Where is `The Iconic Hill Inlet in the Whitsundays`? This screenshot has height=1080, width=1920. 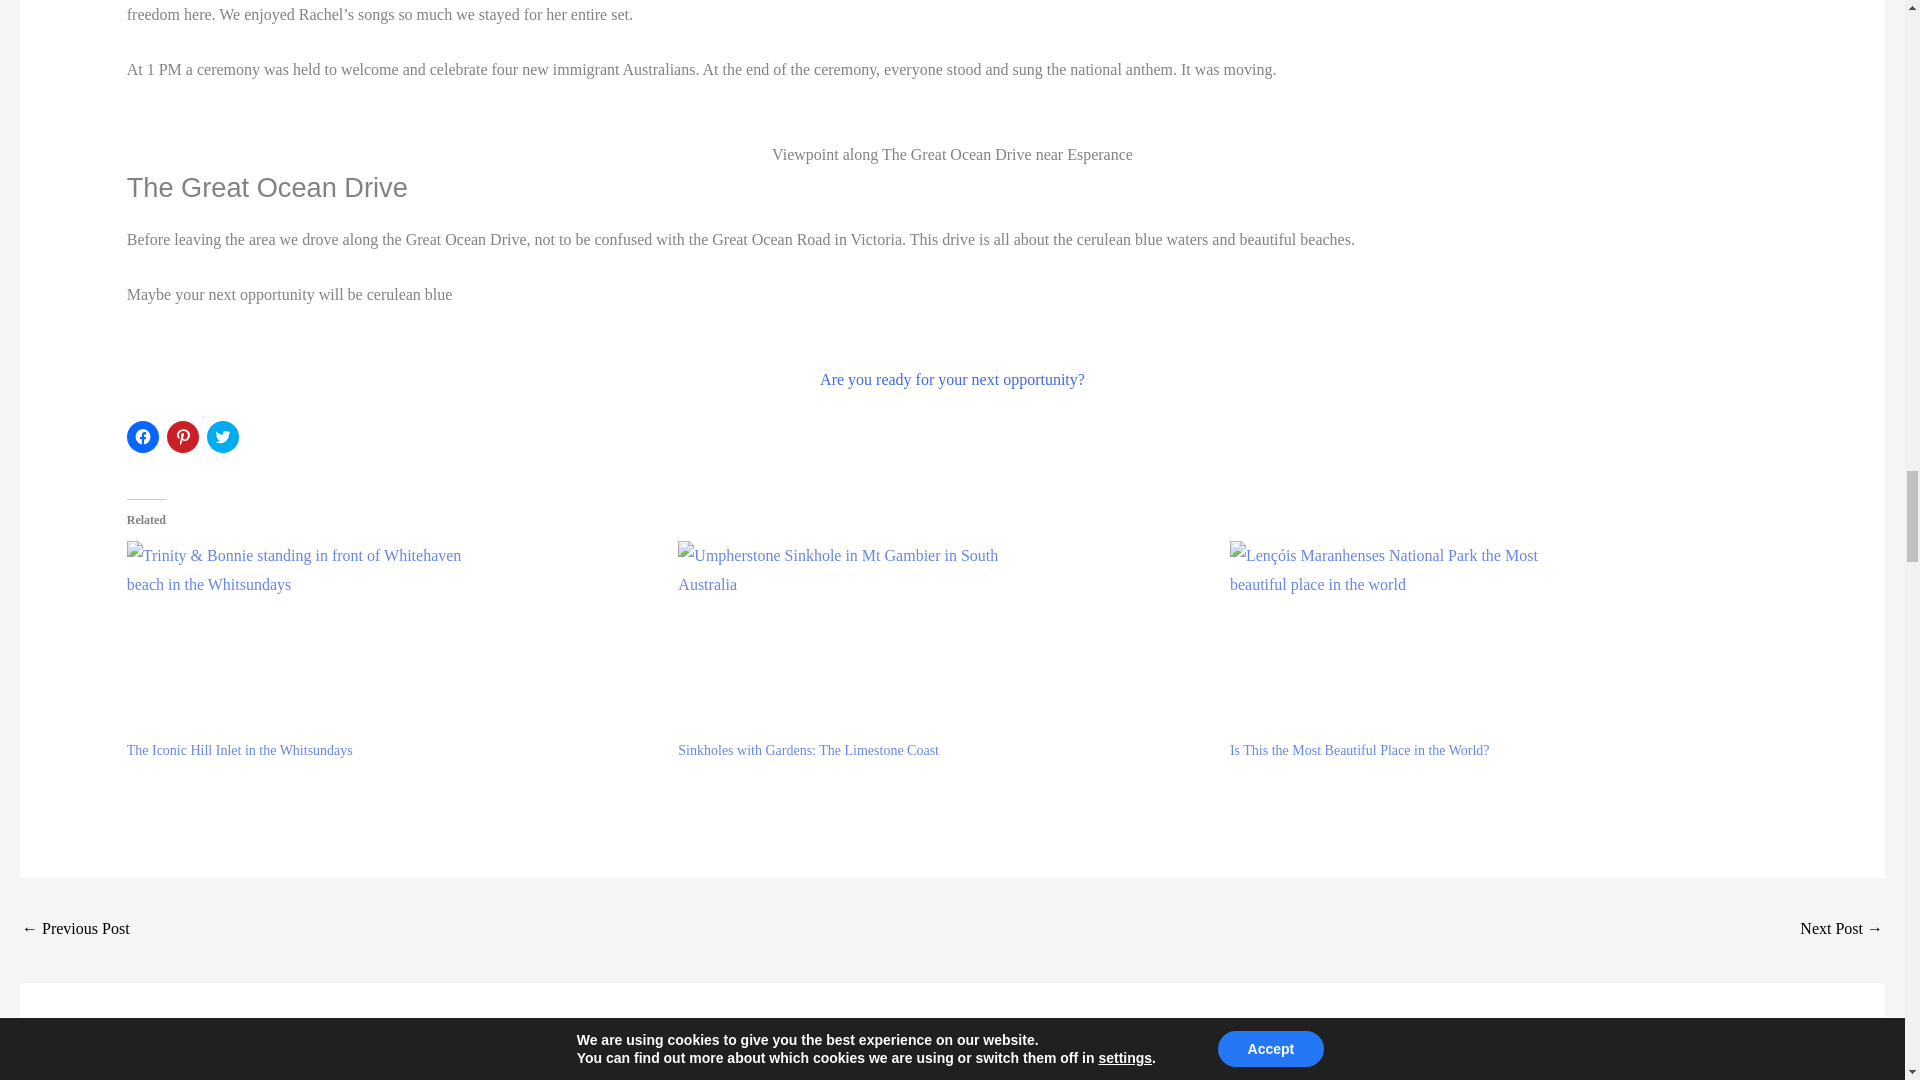
The Iconic Hill Inlet in the Whitsundays is located at coordinates (392, 640).